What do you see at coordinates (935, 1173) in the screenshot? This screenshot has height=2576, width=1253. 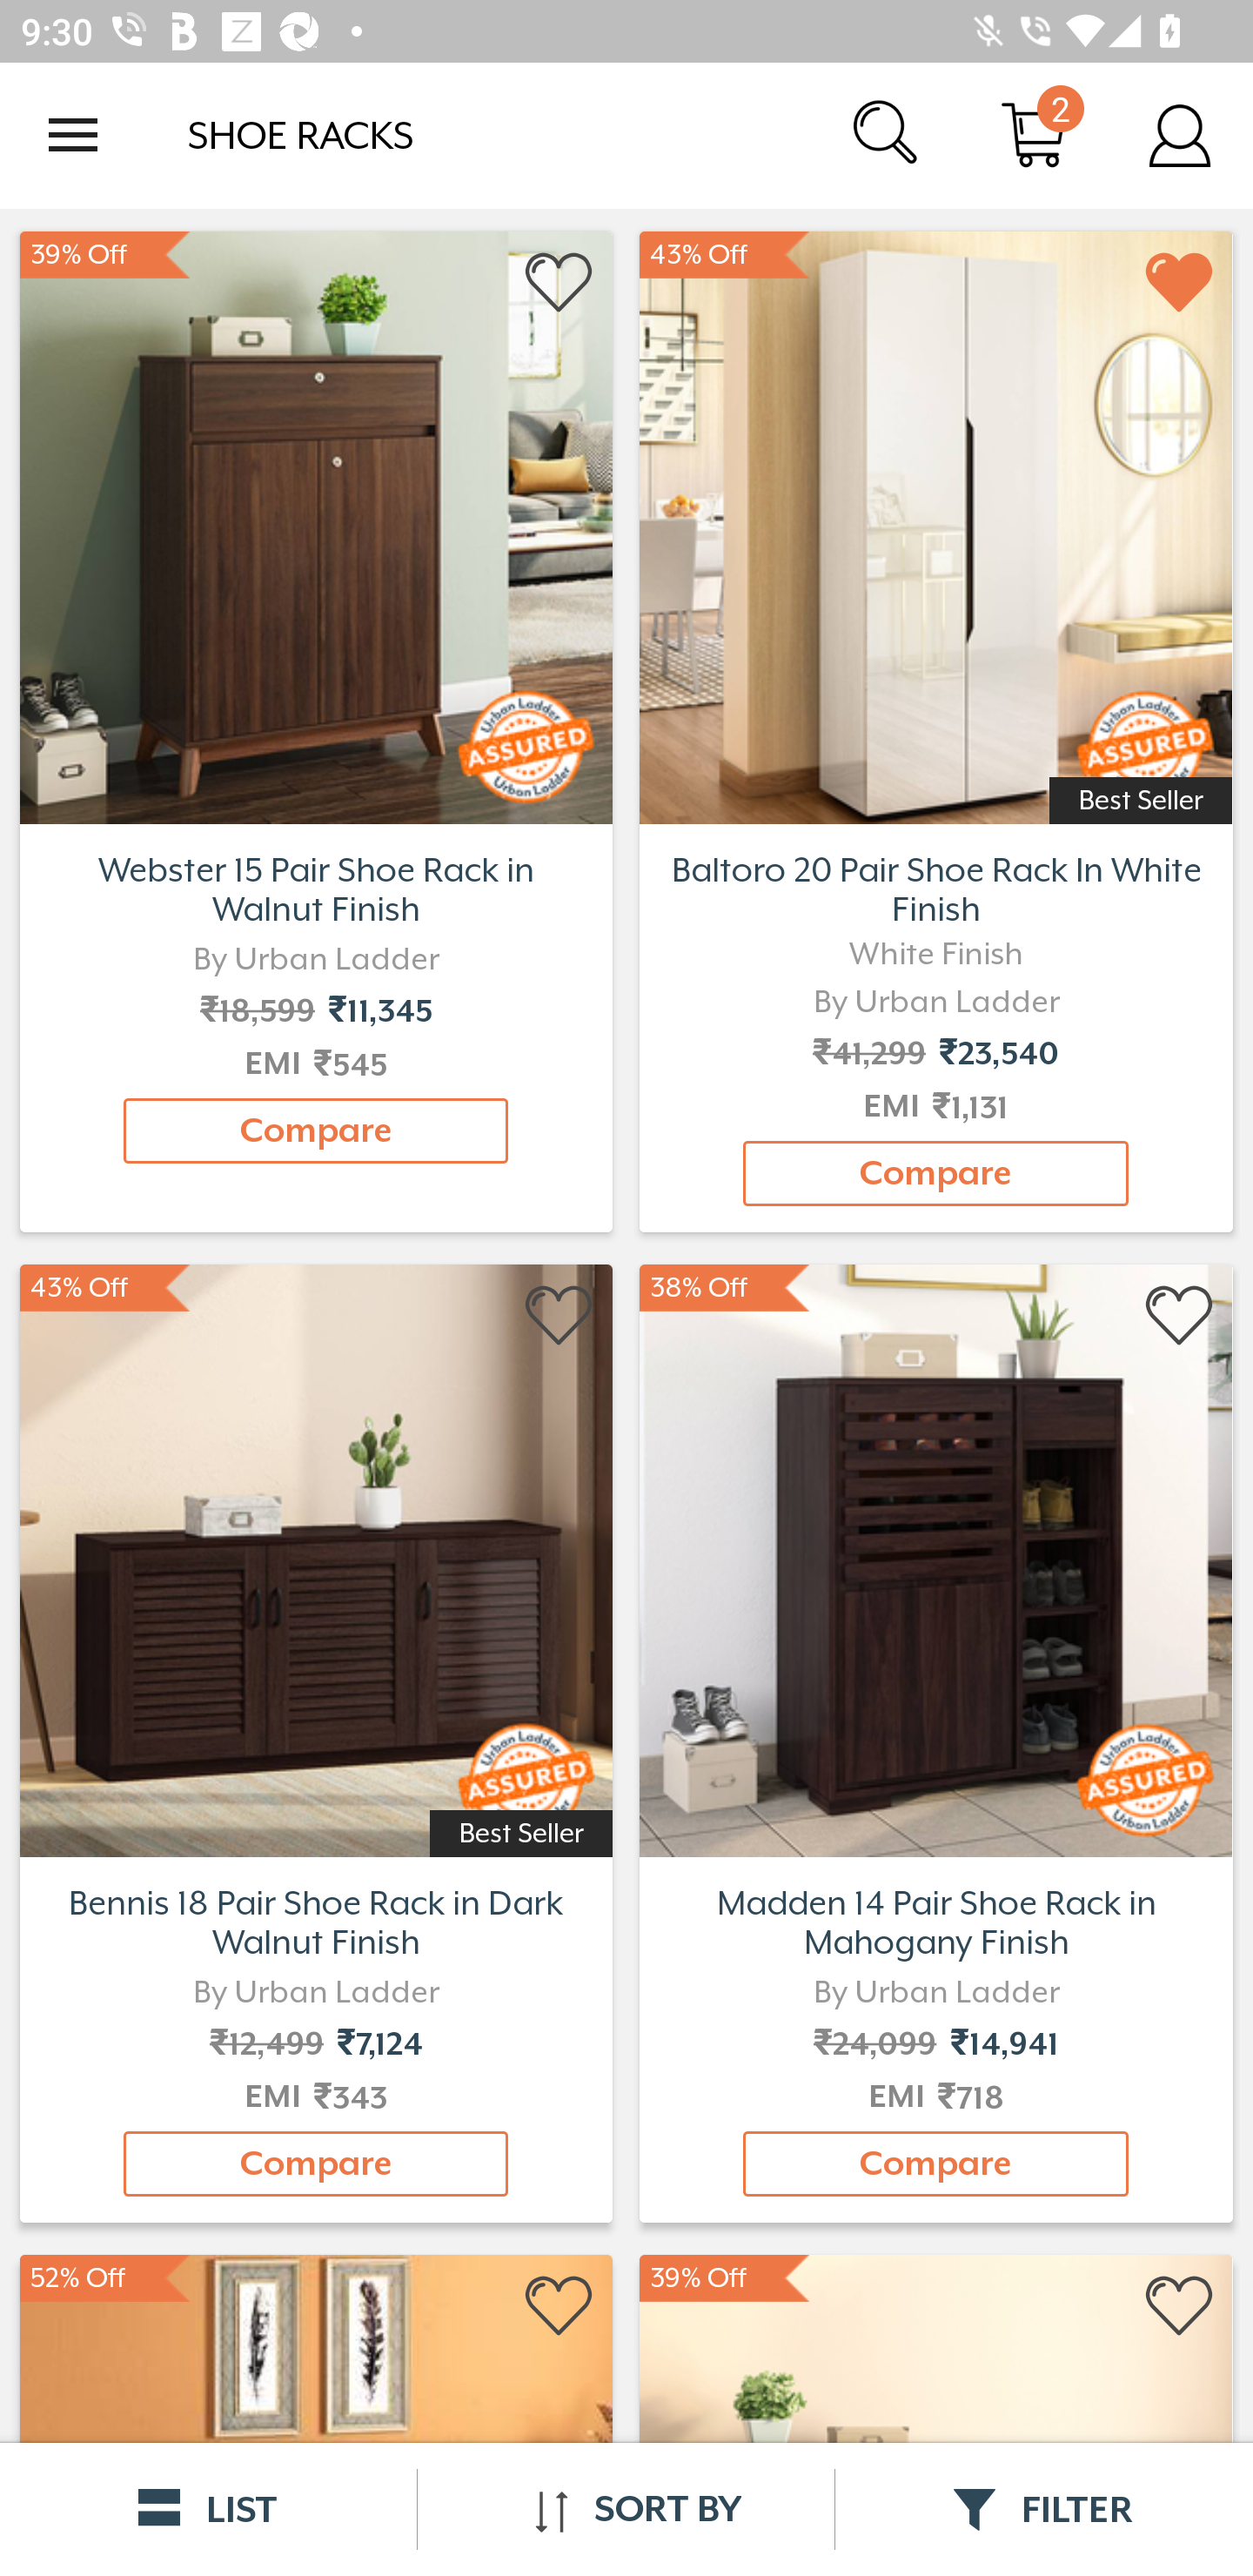 I see `Compare` at bounding box center [935, 1173].